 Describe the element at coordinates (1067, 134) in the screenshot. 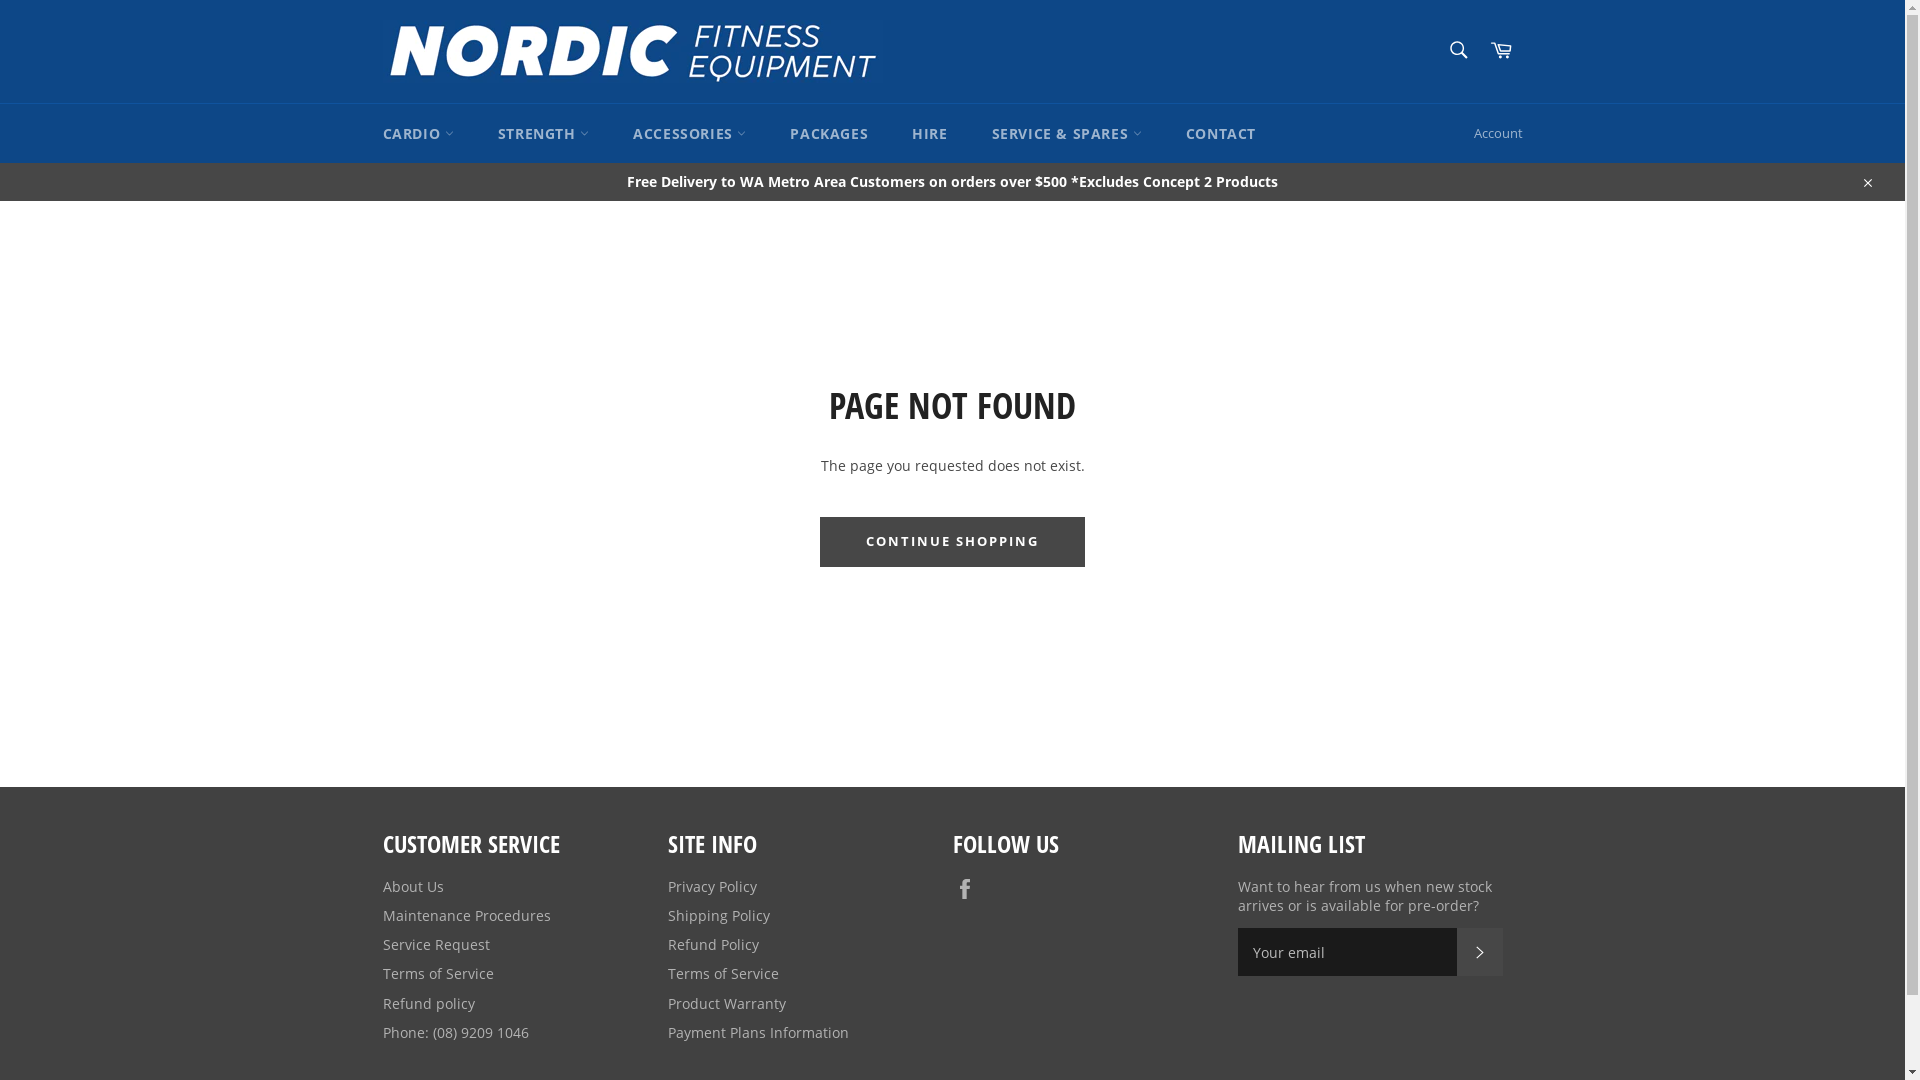

I see `SERVICE & SPARES` at that location.